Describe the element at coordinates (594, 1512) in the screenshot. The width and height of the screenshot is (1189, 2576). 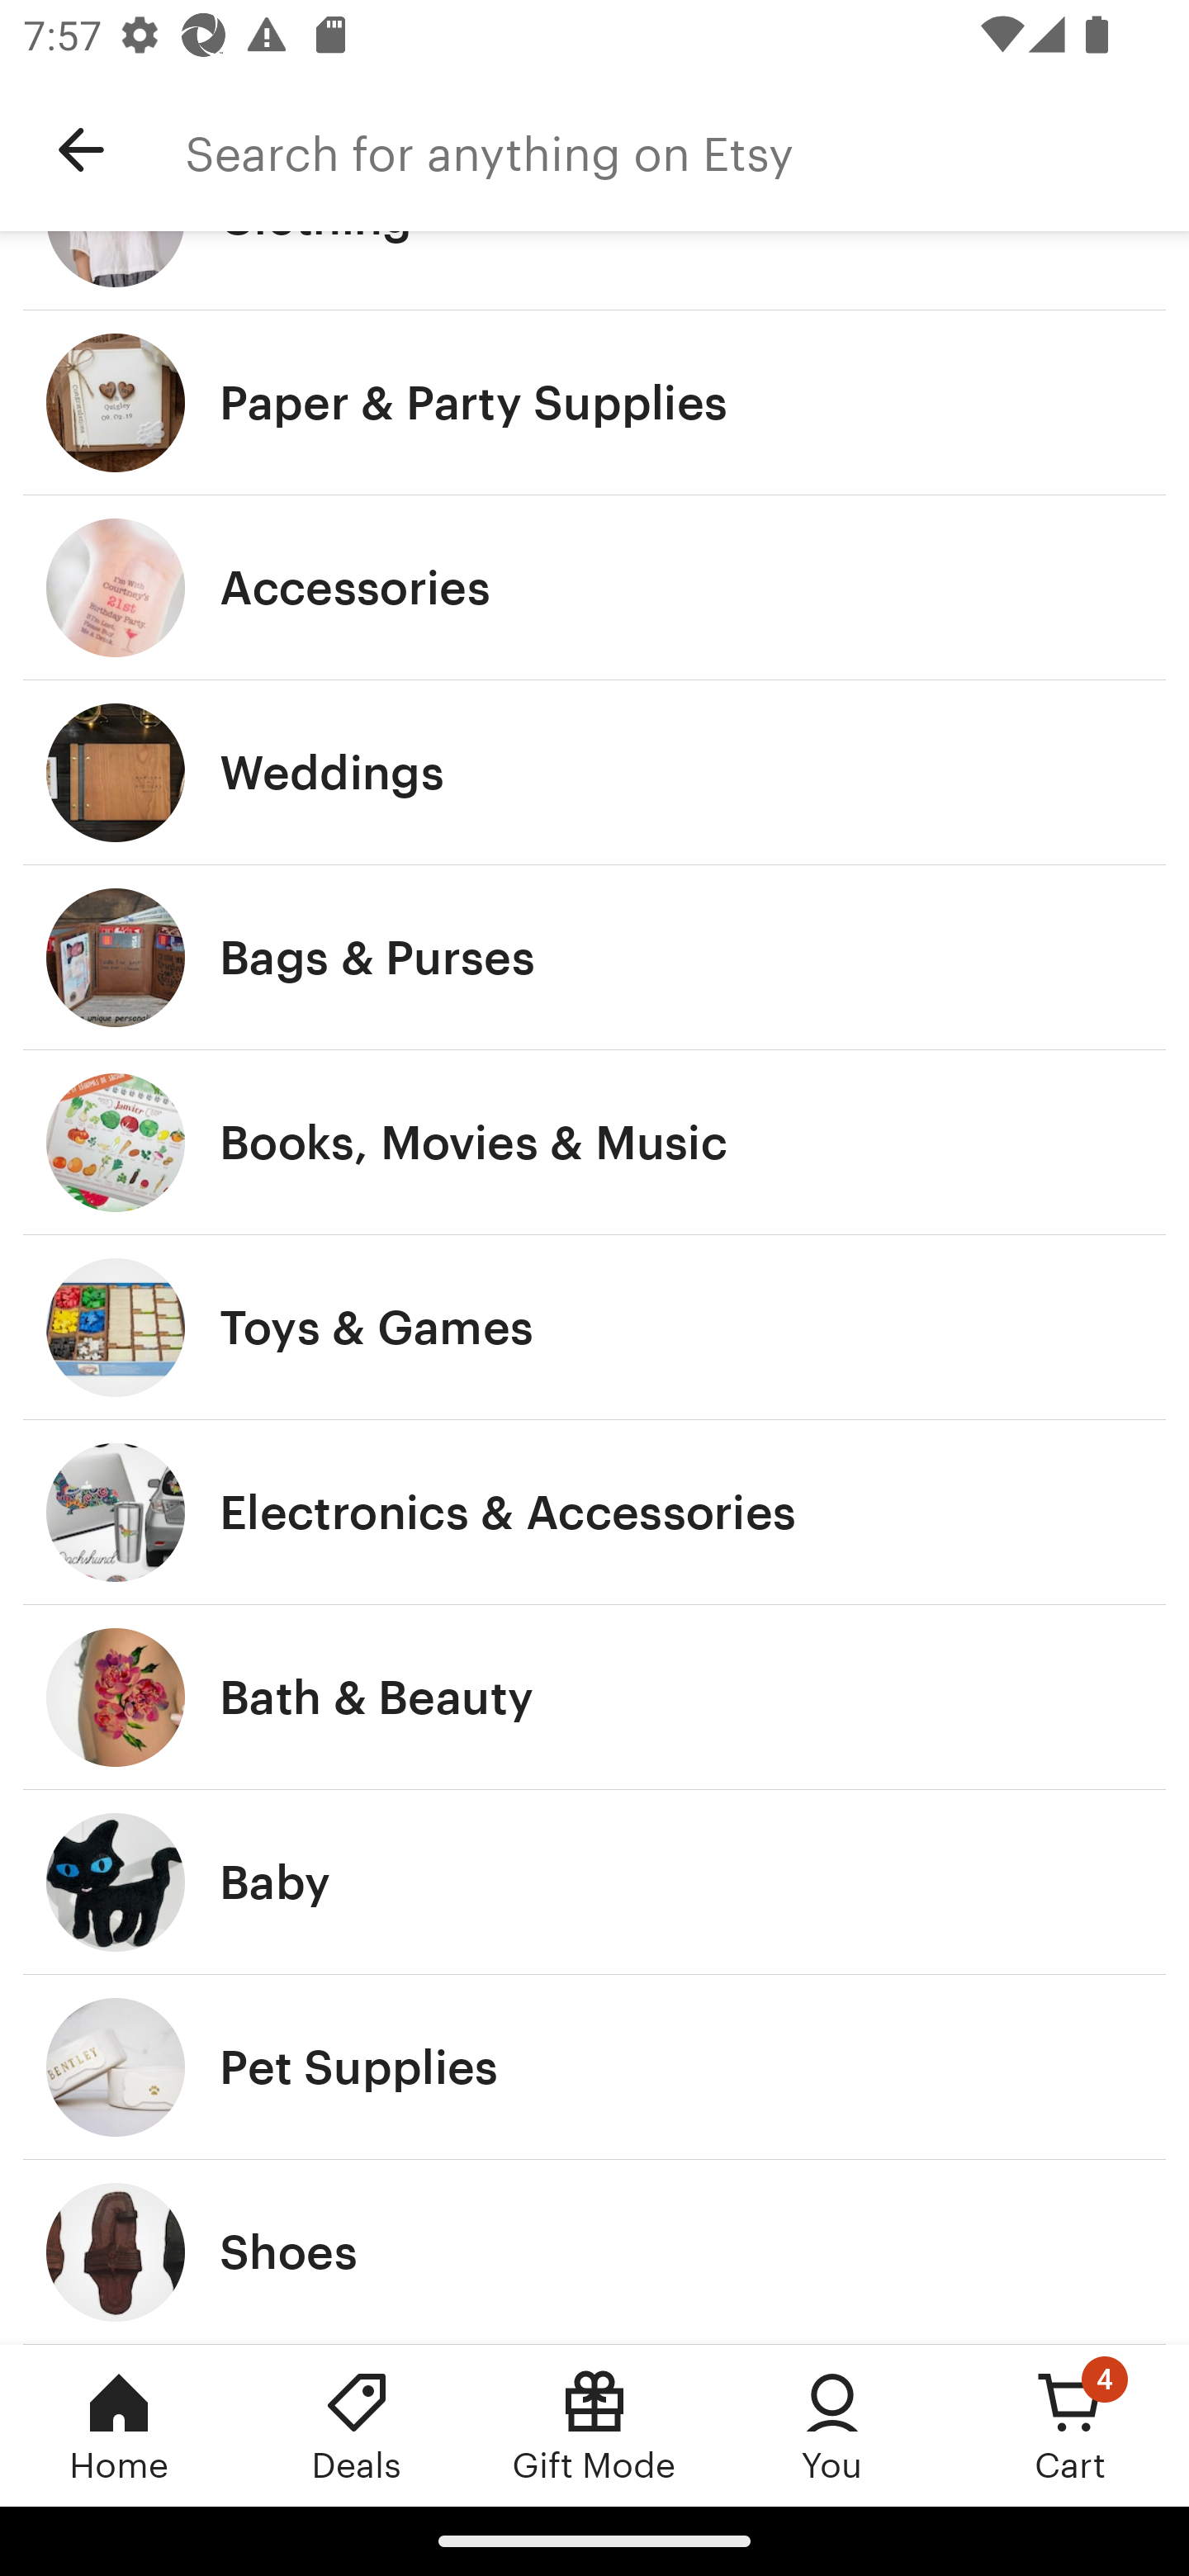
I see `Electronics & Accessories` at that location.